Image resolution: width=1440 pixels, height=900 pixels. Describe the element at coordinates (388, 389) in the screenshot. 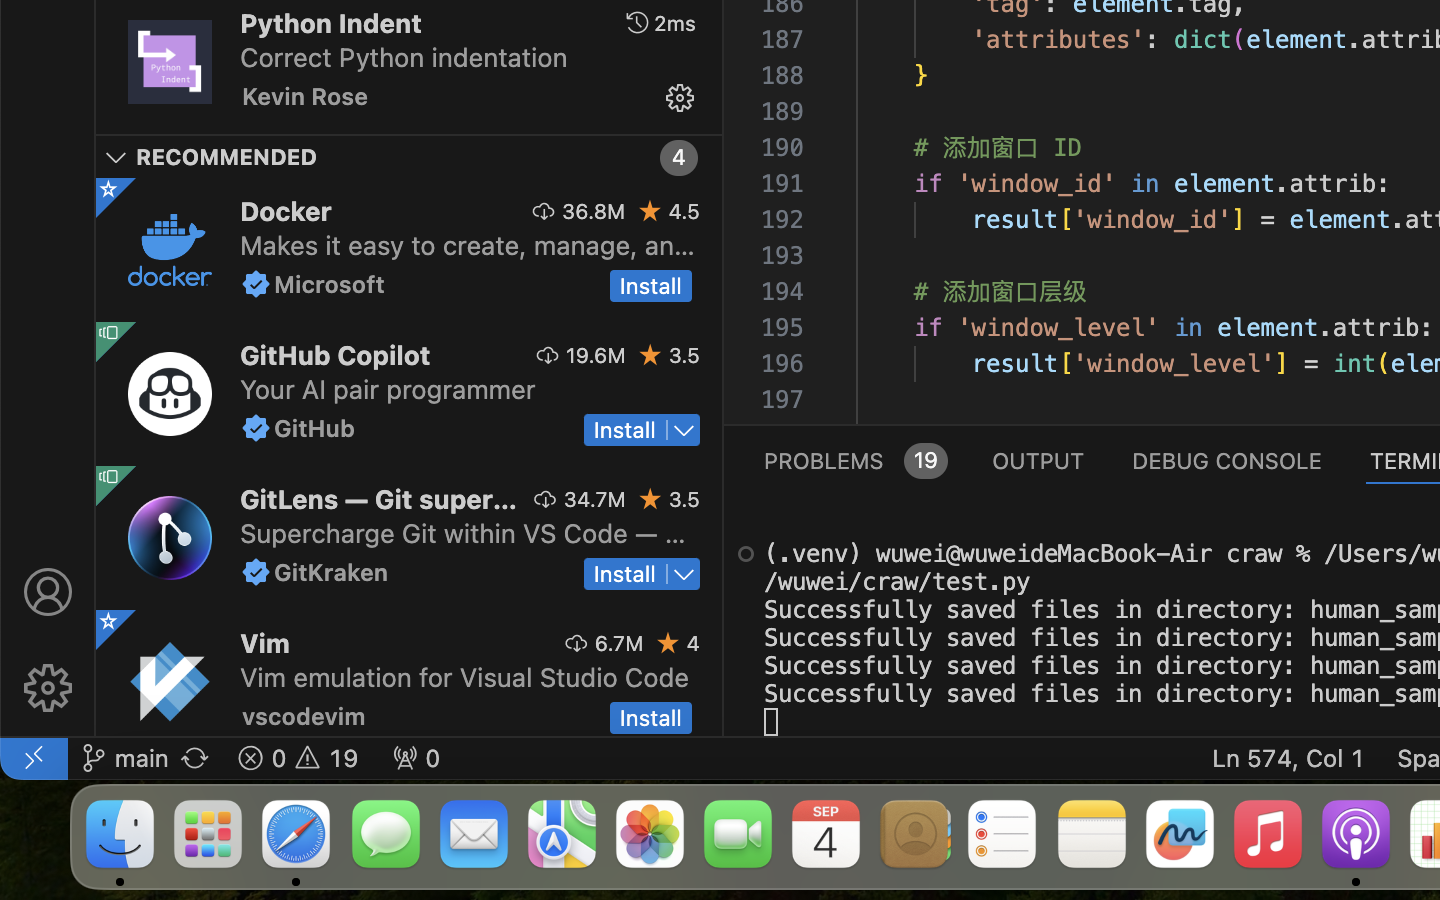

I see `Your AI pair programmer` at that location.